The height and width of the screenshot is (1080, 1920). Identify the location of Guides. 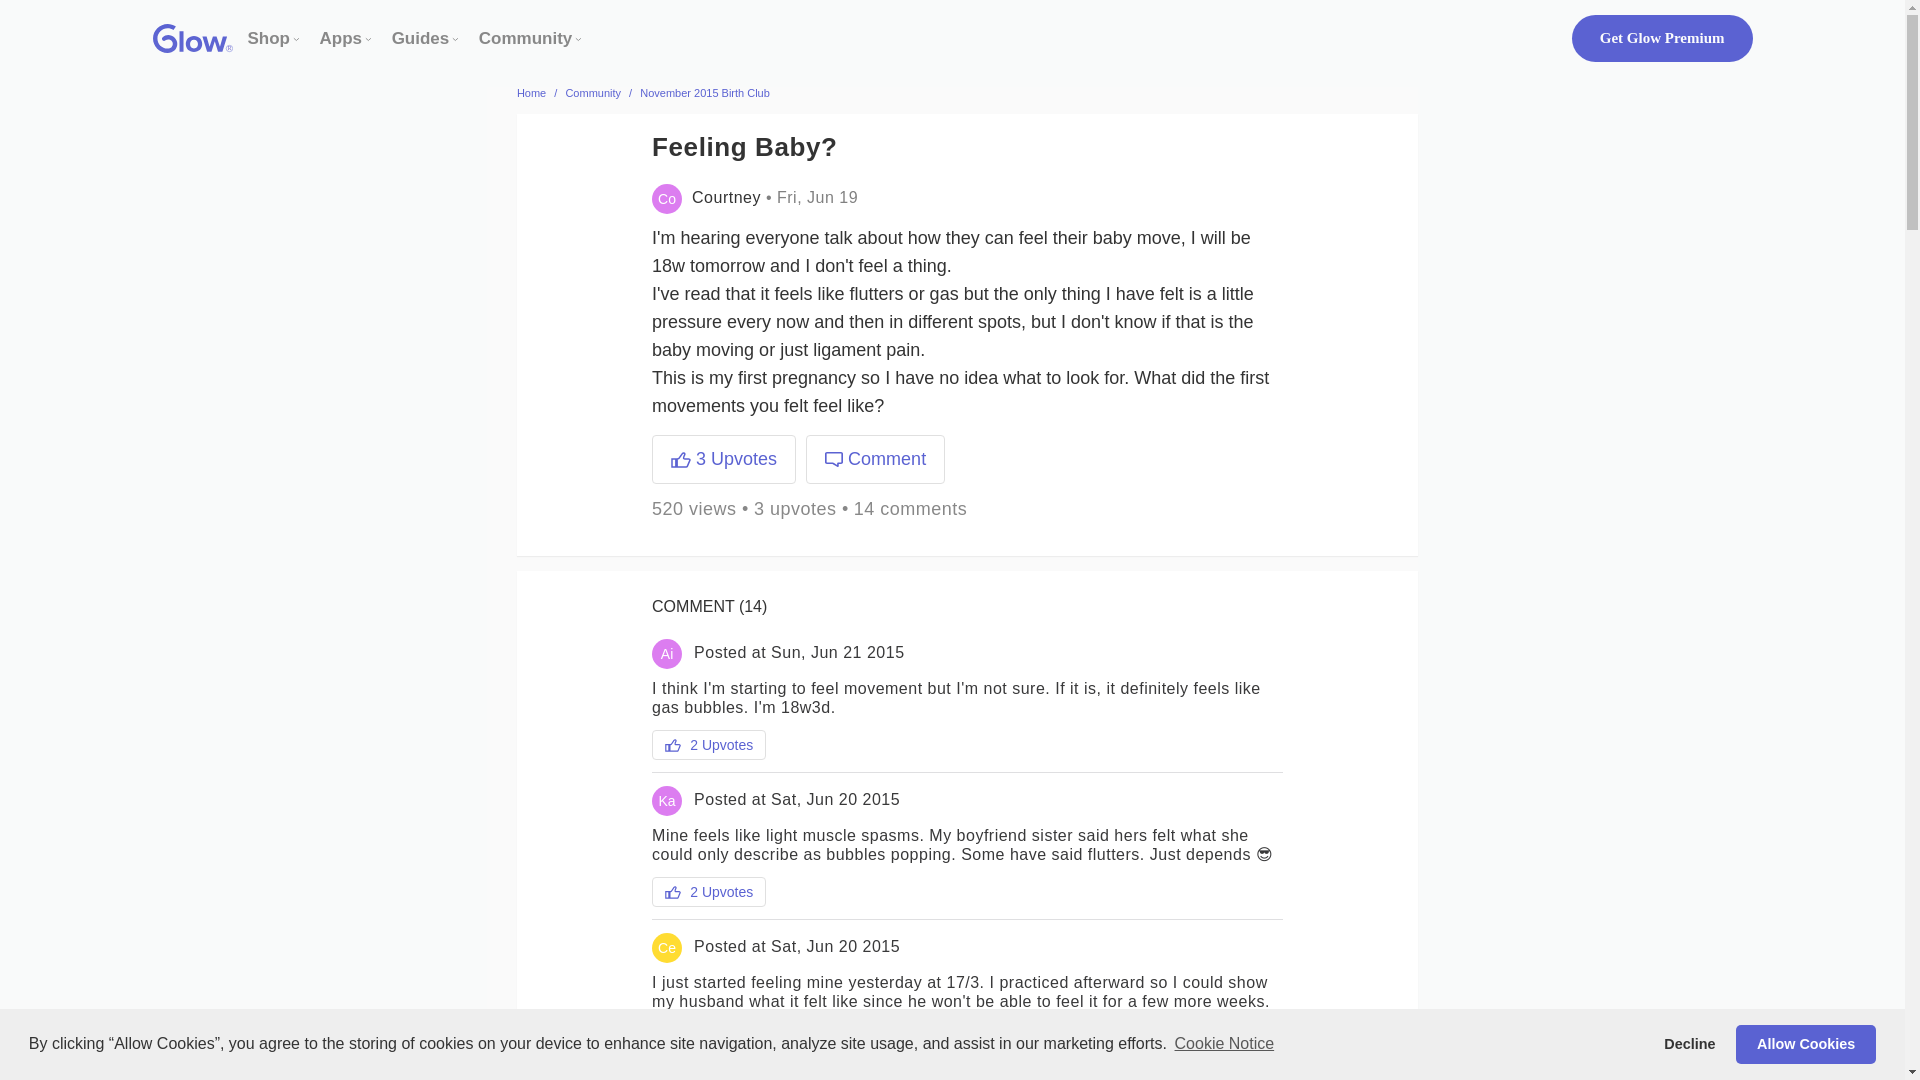
(420, 38).